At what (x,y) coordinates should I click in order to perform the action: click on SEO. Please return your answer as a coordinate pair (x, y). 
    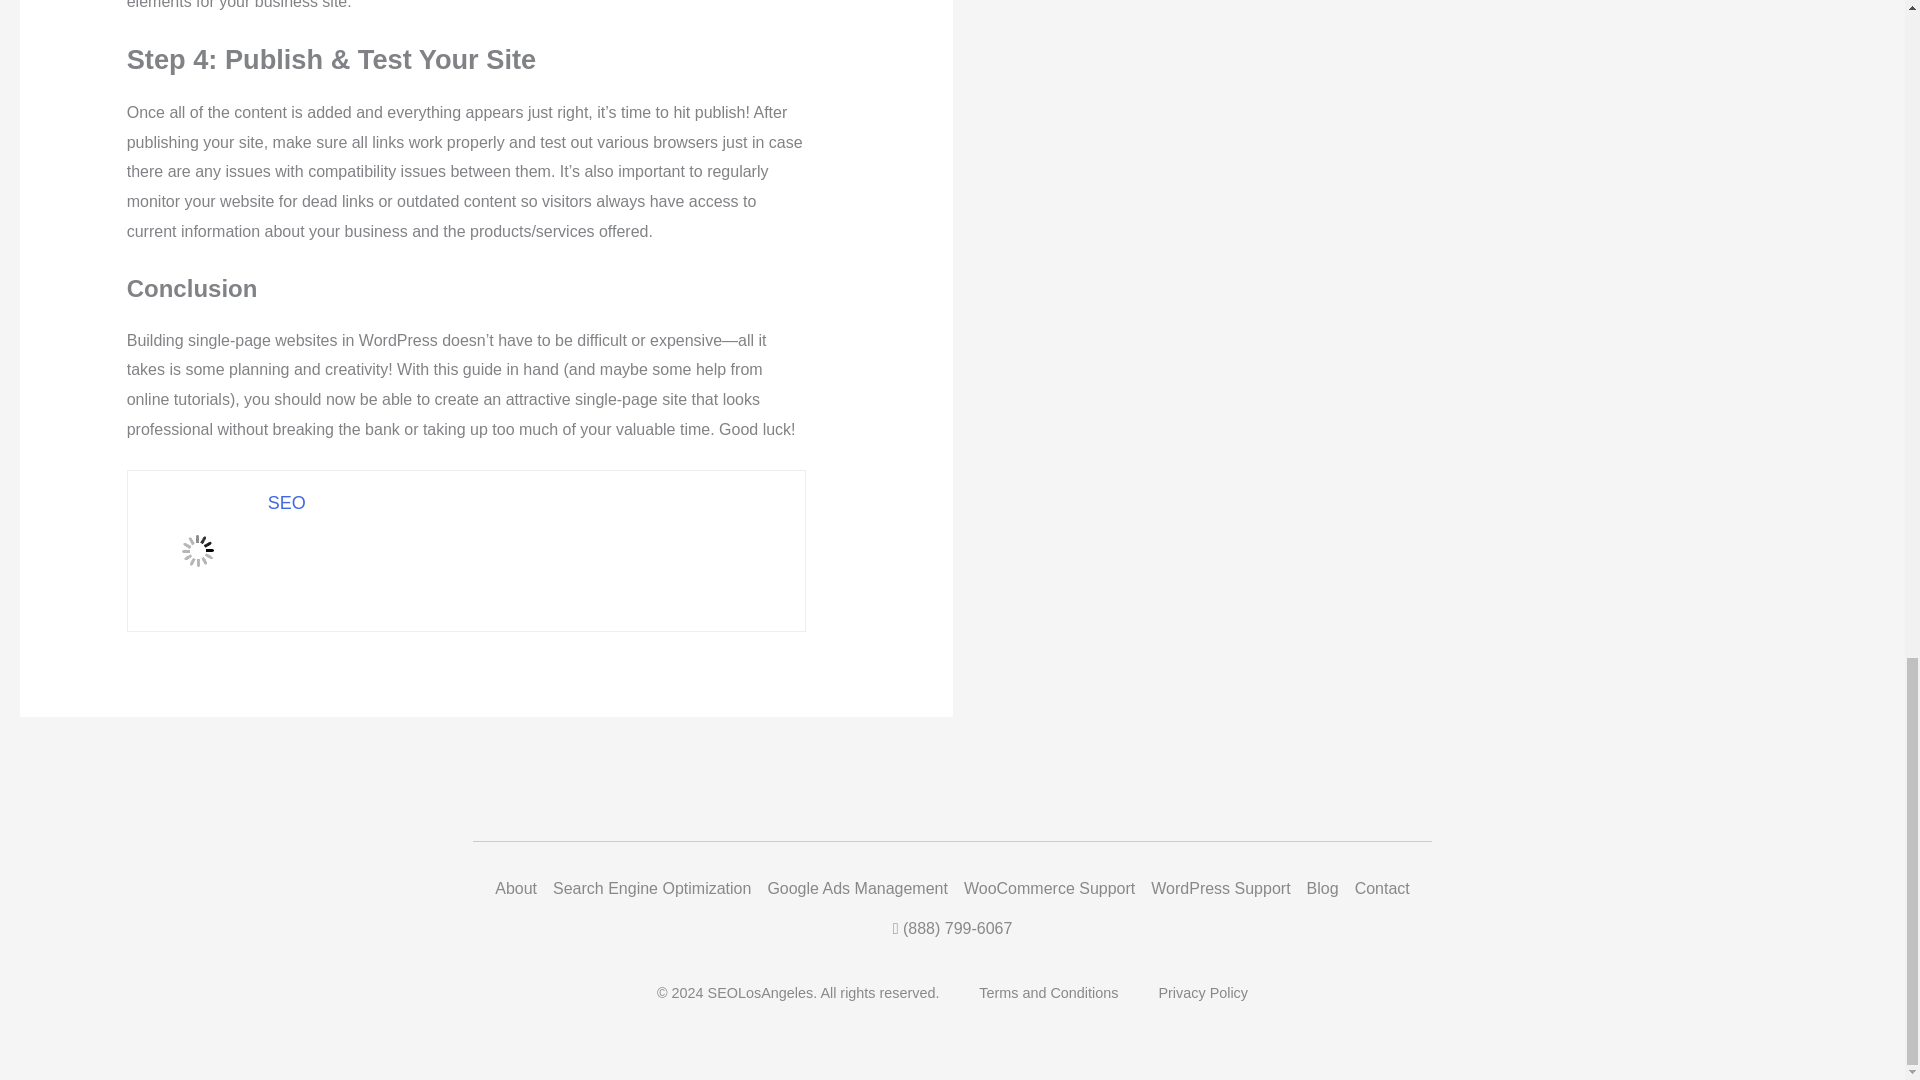
    Looking at the image, I should click on (286, 502).